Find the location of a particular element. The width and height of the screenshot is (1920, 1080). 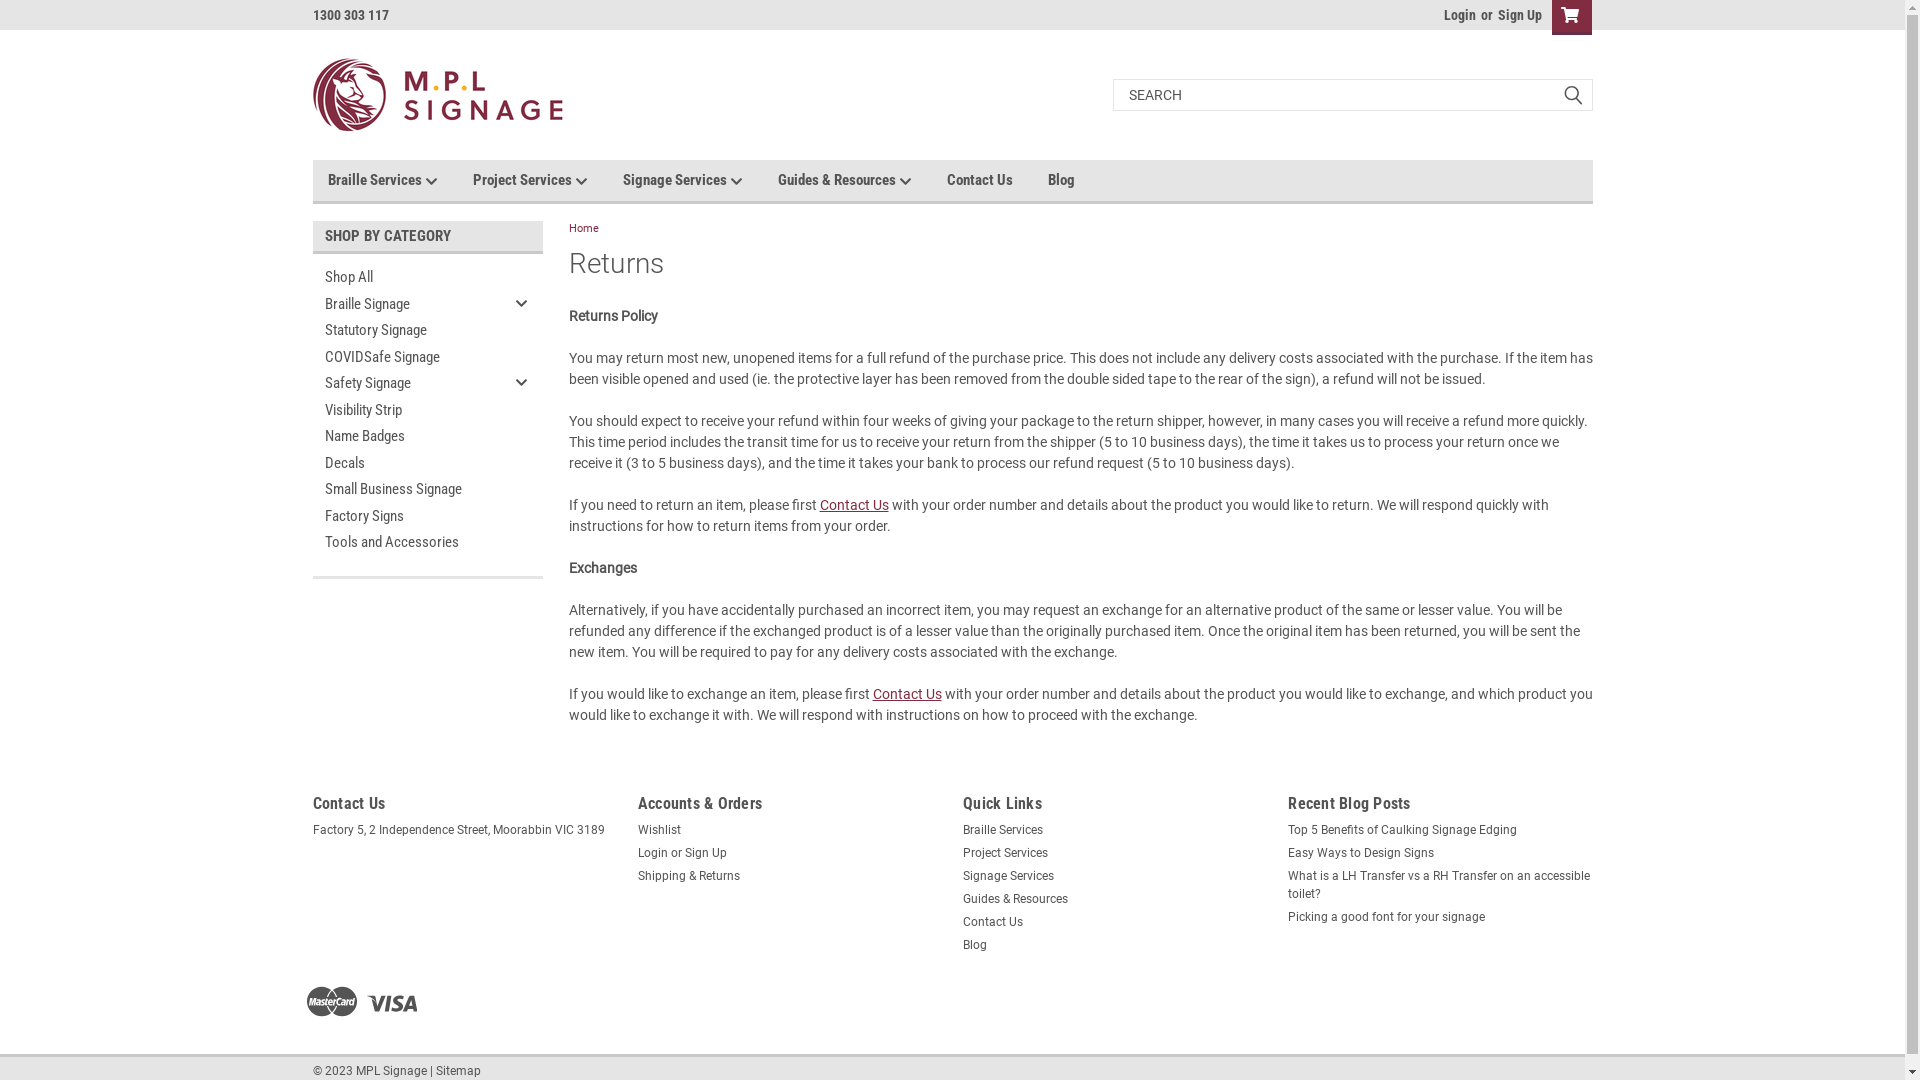

Shop All is located at coordinates (410, 278).